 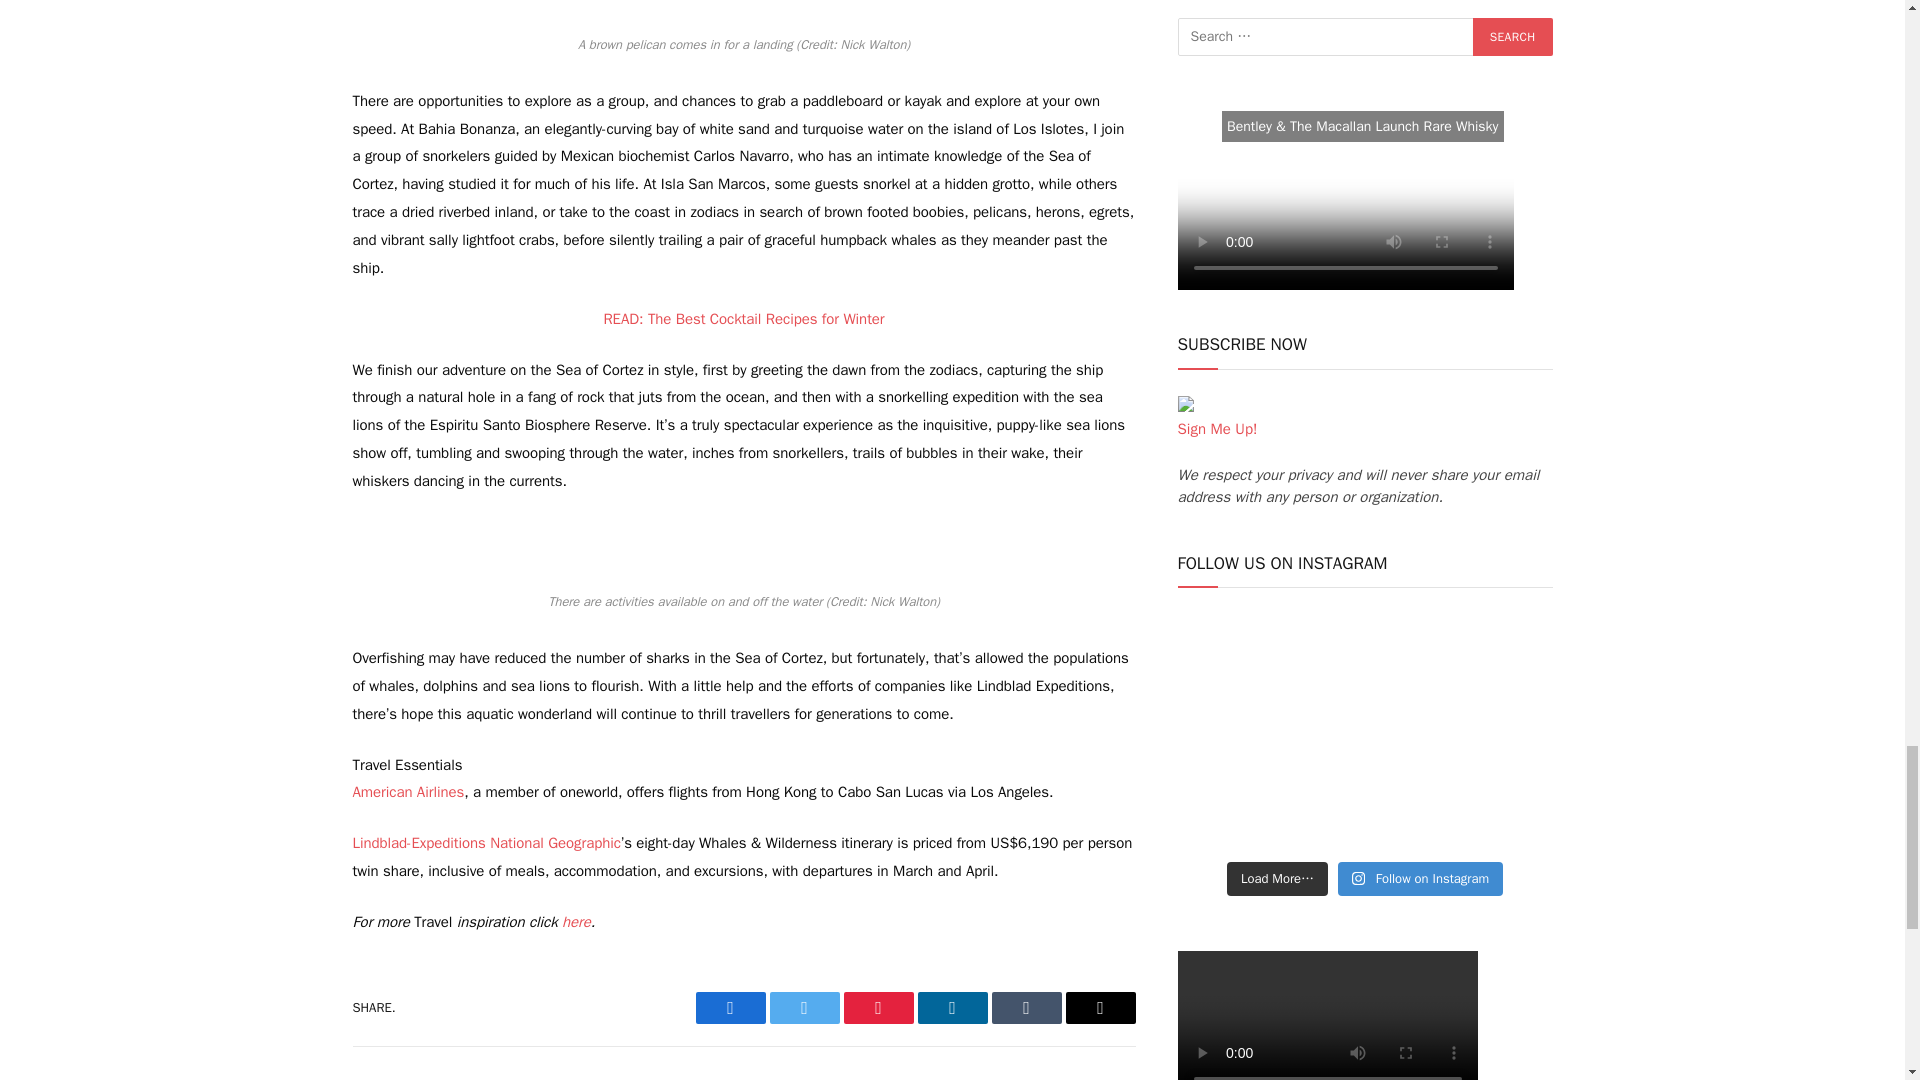 What do you see at coordinates (878, 1008) in the screenshot?
I see `Share on Pinterest` at bounding box center [878, 1008].